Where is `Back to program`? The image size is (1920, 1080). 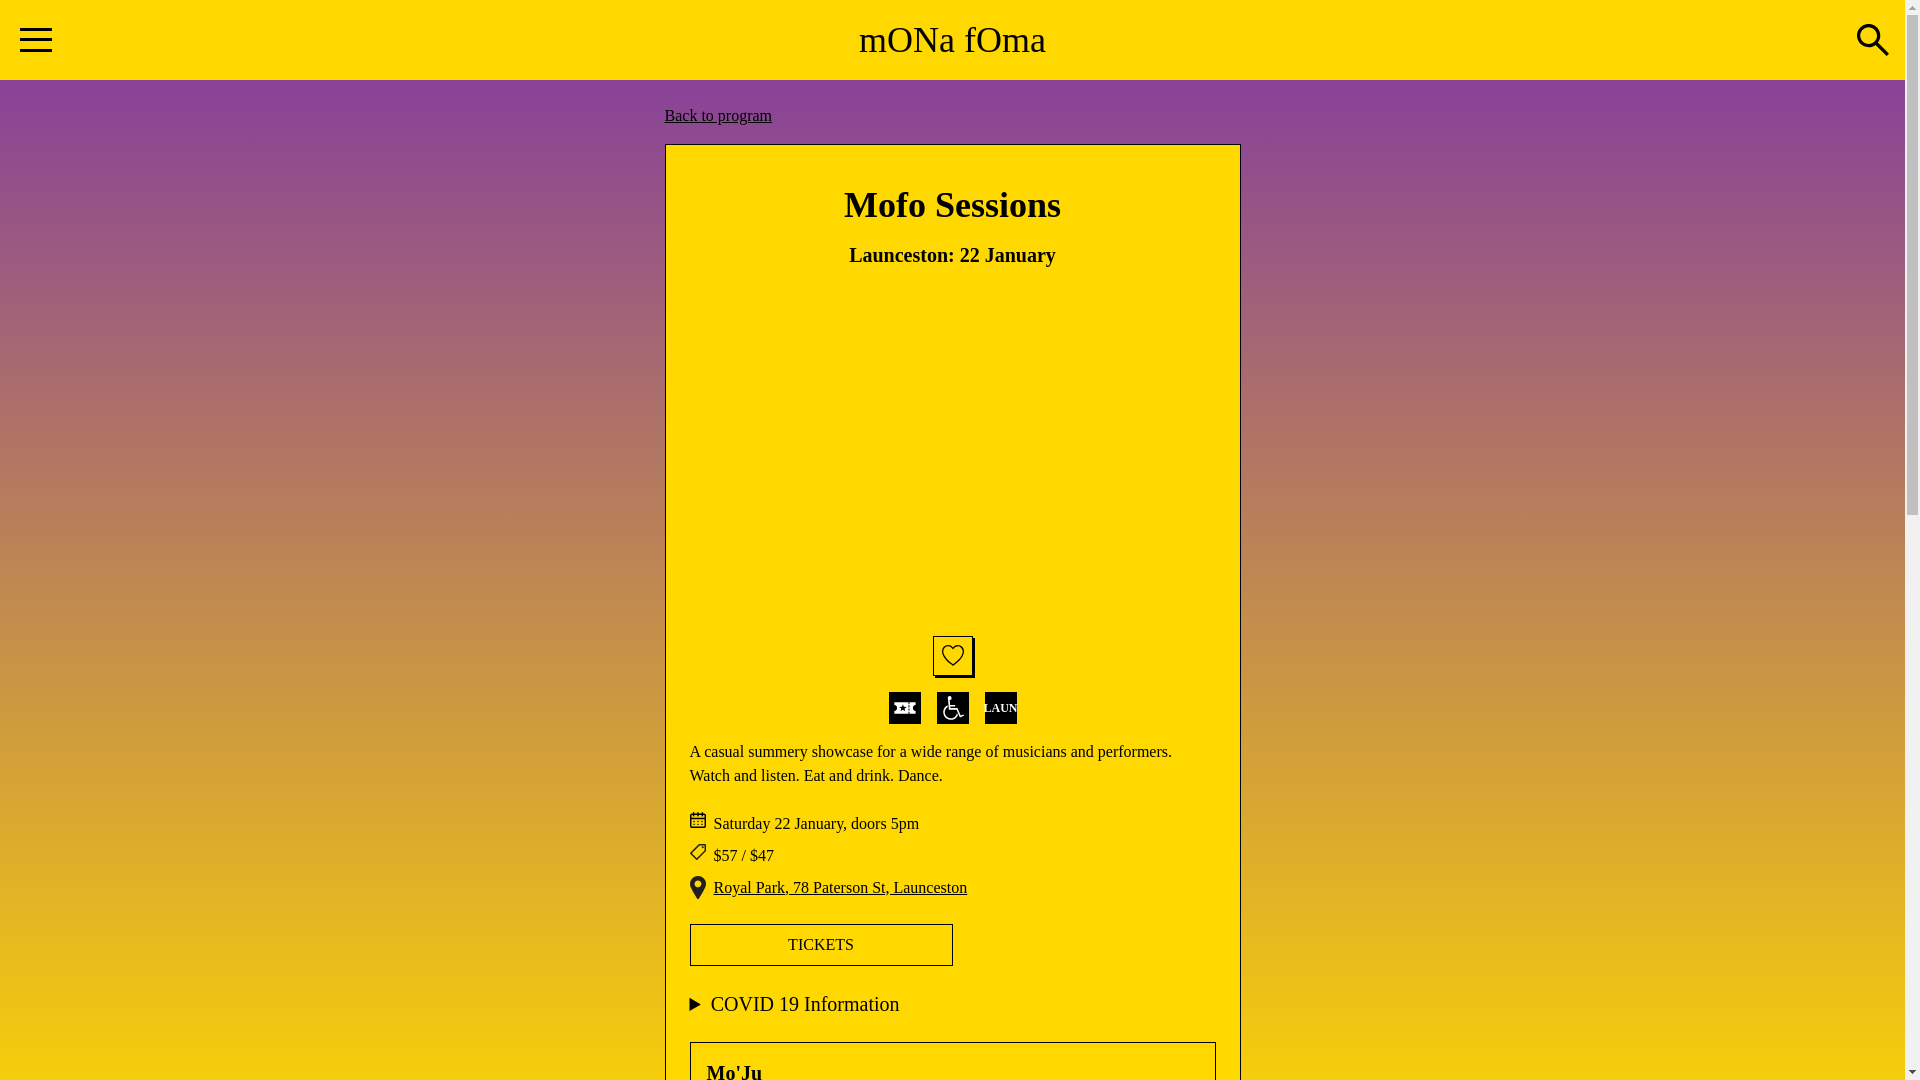 Back to program is located at coordinates (718, 116).